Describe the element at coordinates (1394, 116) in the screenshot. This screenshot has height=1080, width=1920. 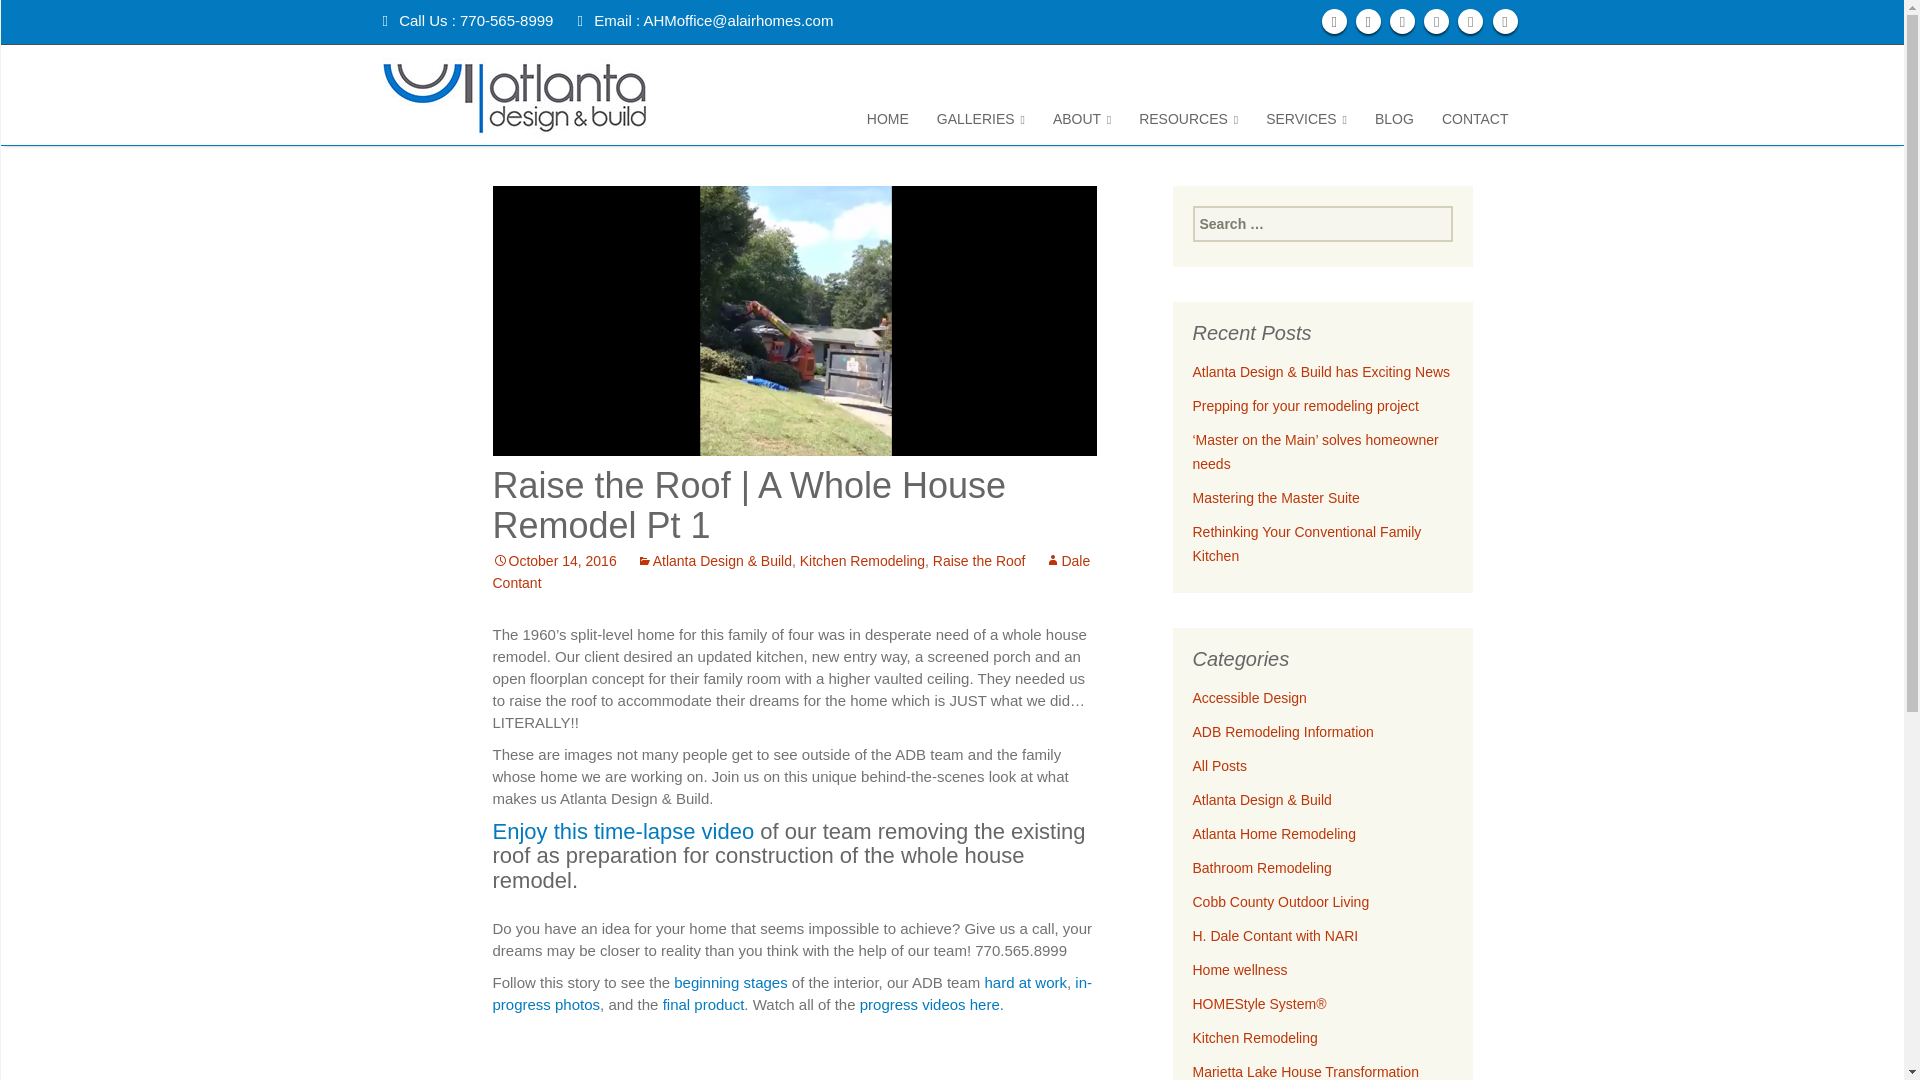
I see `BLOG` at that location.